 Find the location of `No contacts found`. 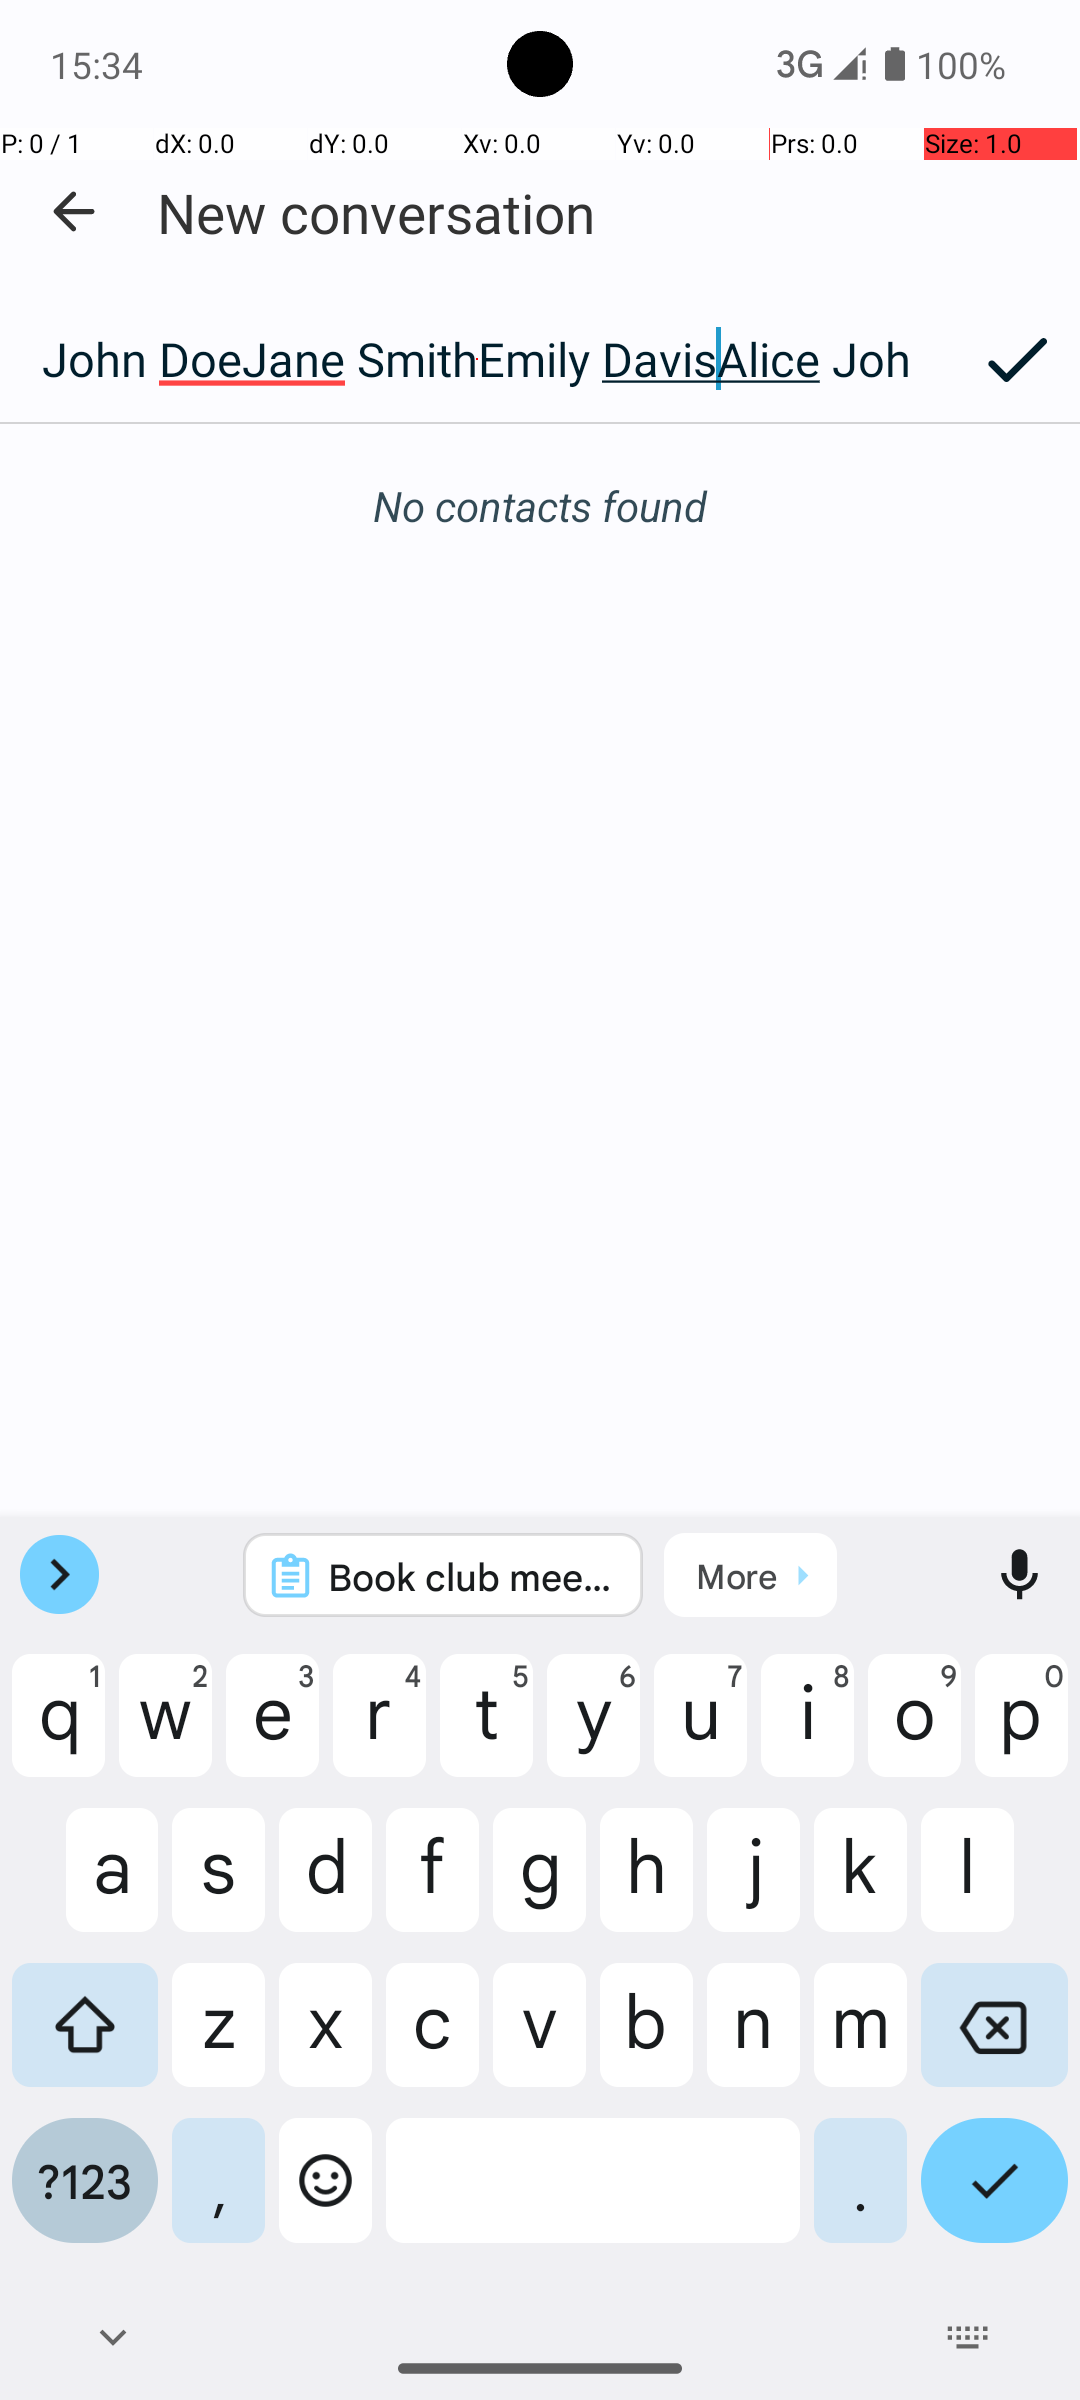

No contacts found is located at coordinates (540, 506).